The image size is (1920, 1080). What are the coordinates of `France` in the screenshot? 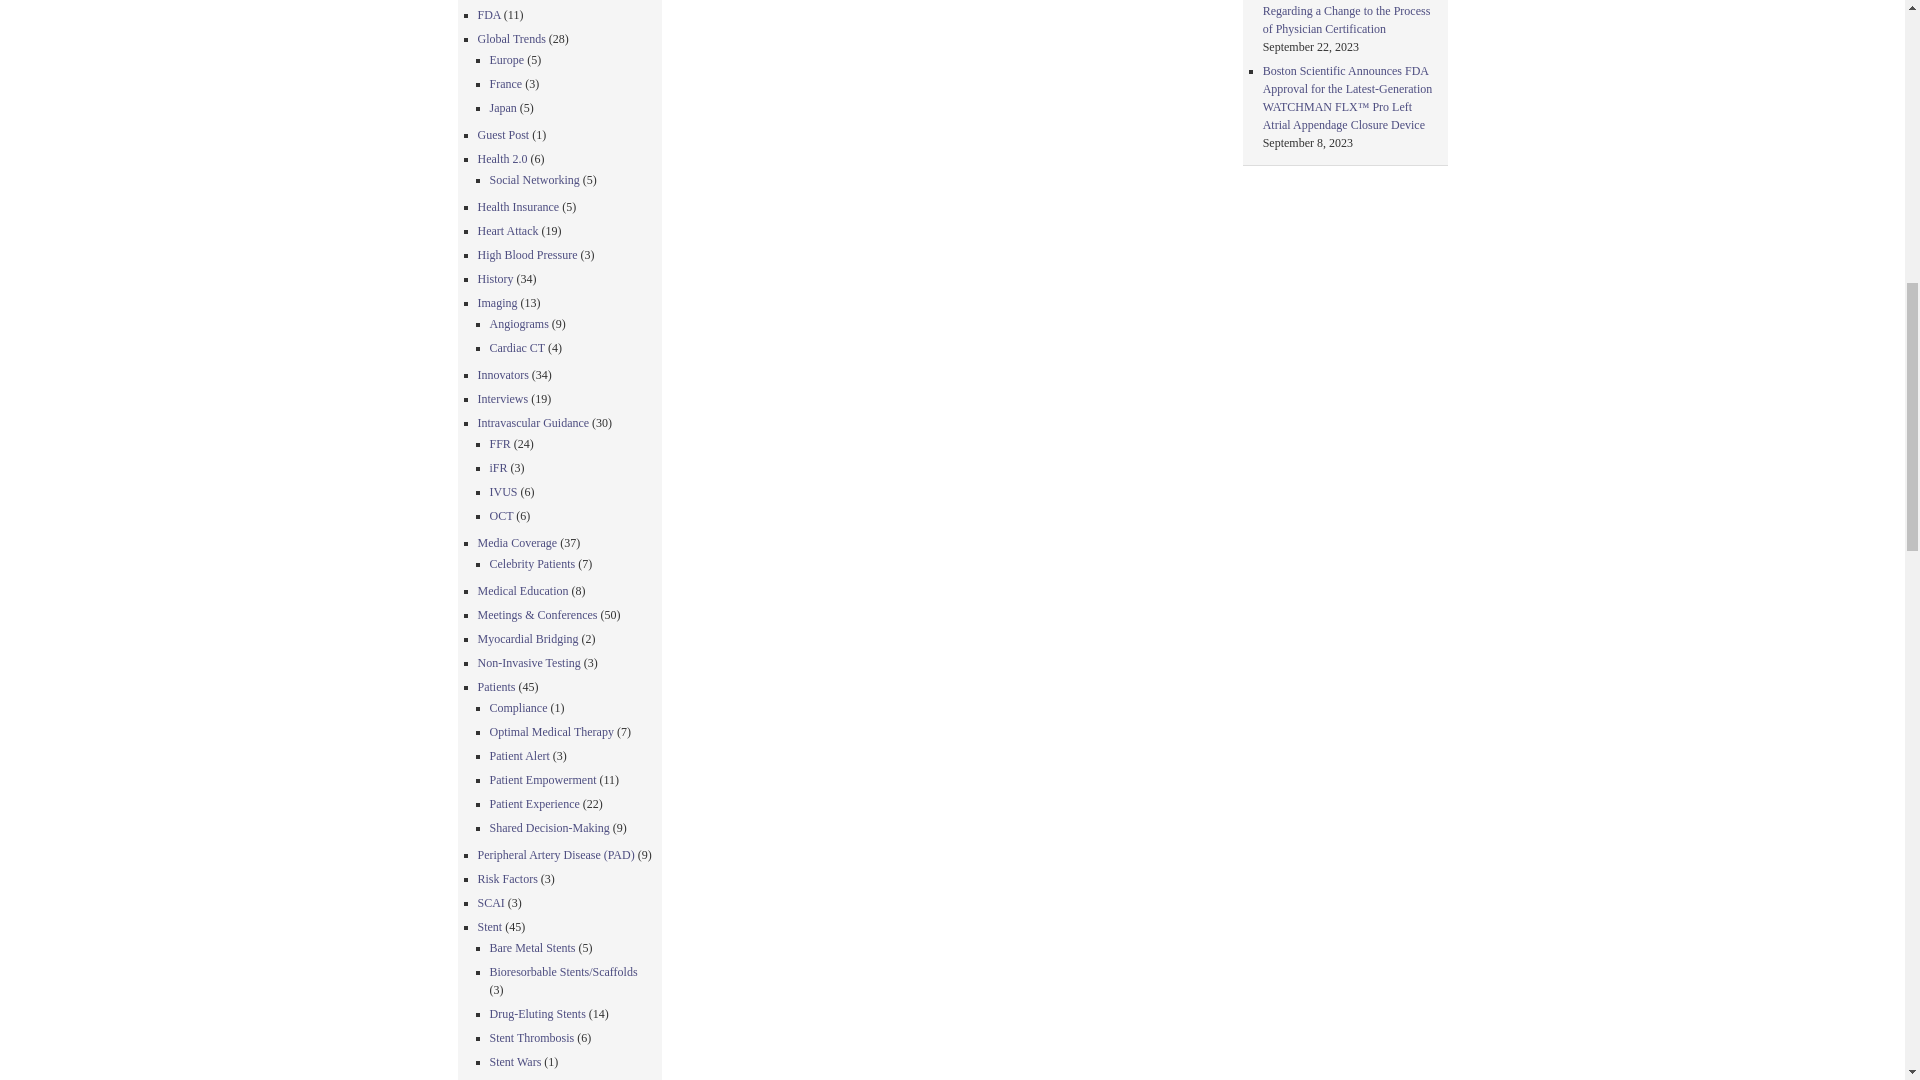 It's located at (506, 83).